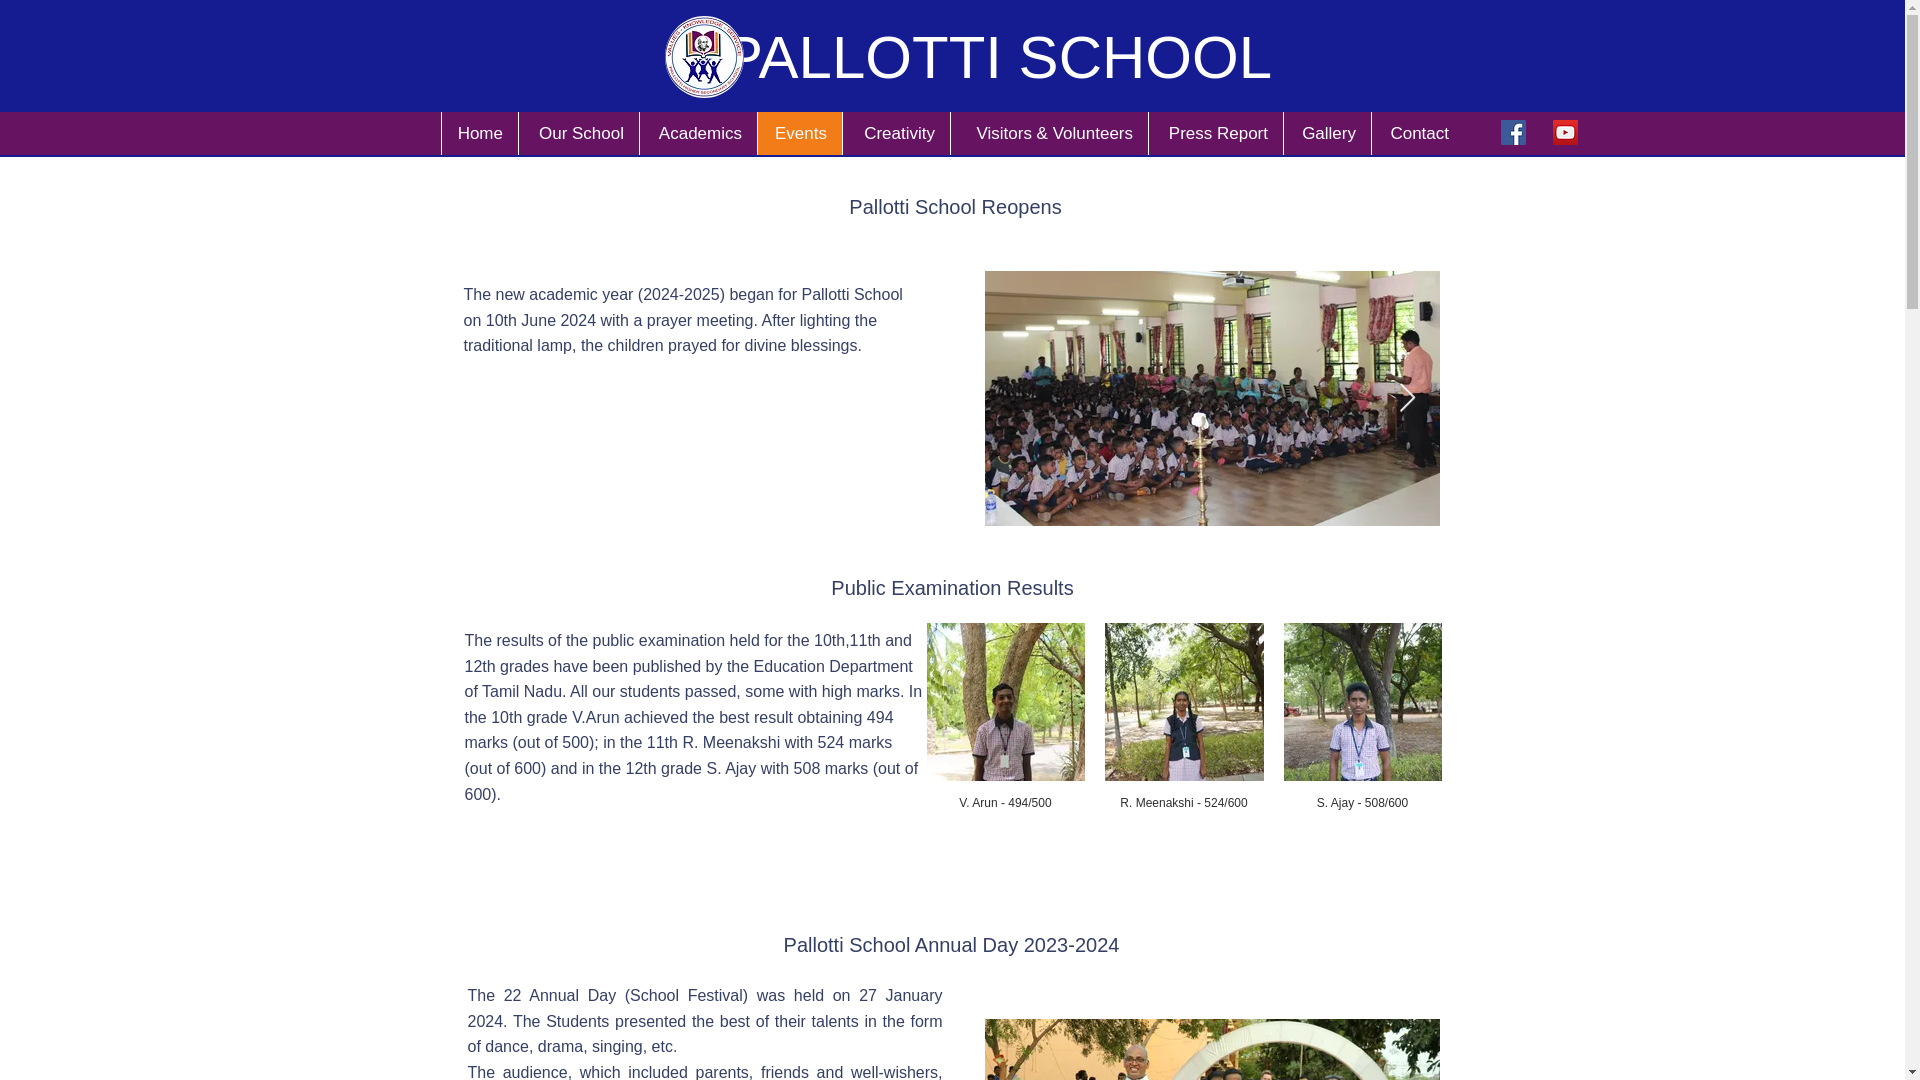 Image resolution: width=1920 pixels, height=1080 pixels. Describe the element at coordinates (896, 134) in the screenshot. I see `Creativity` at that location.